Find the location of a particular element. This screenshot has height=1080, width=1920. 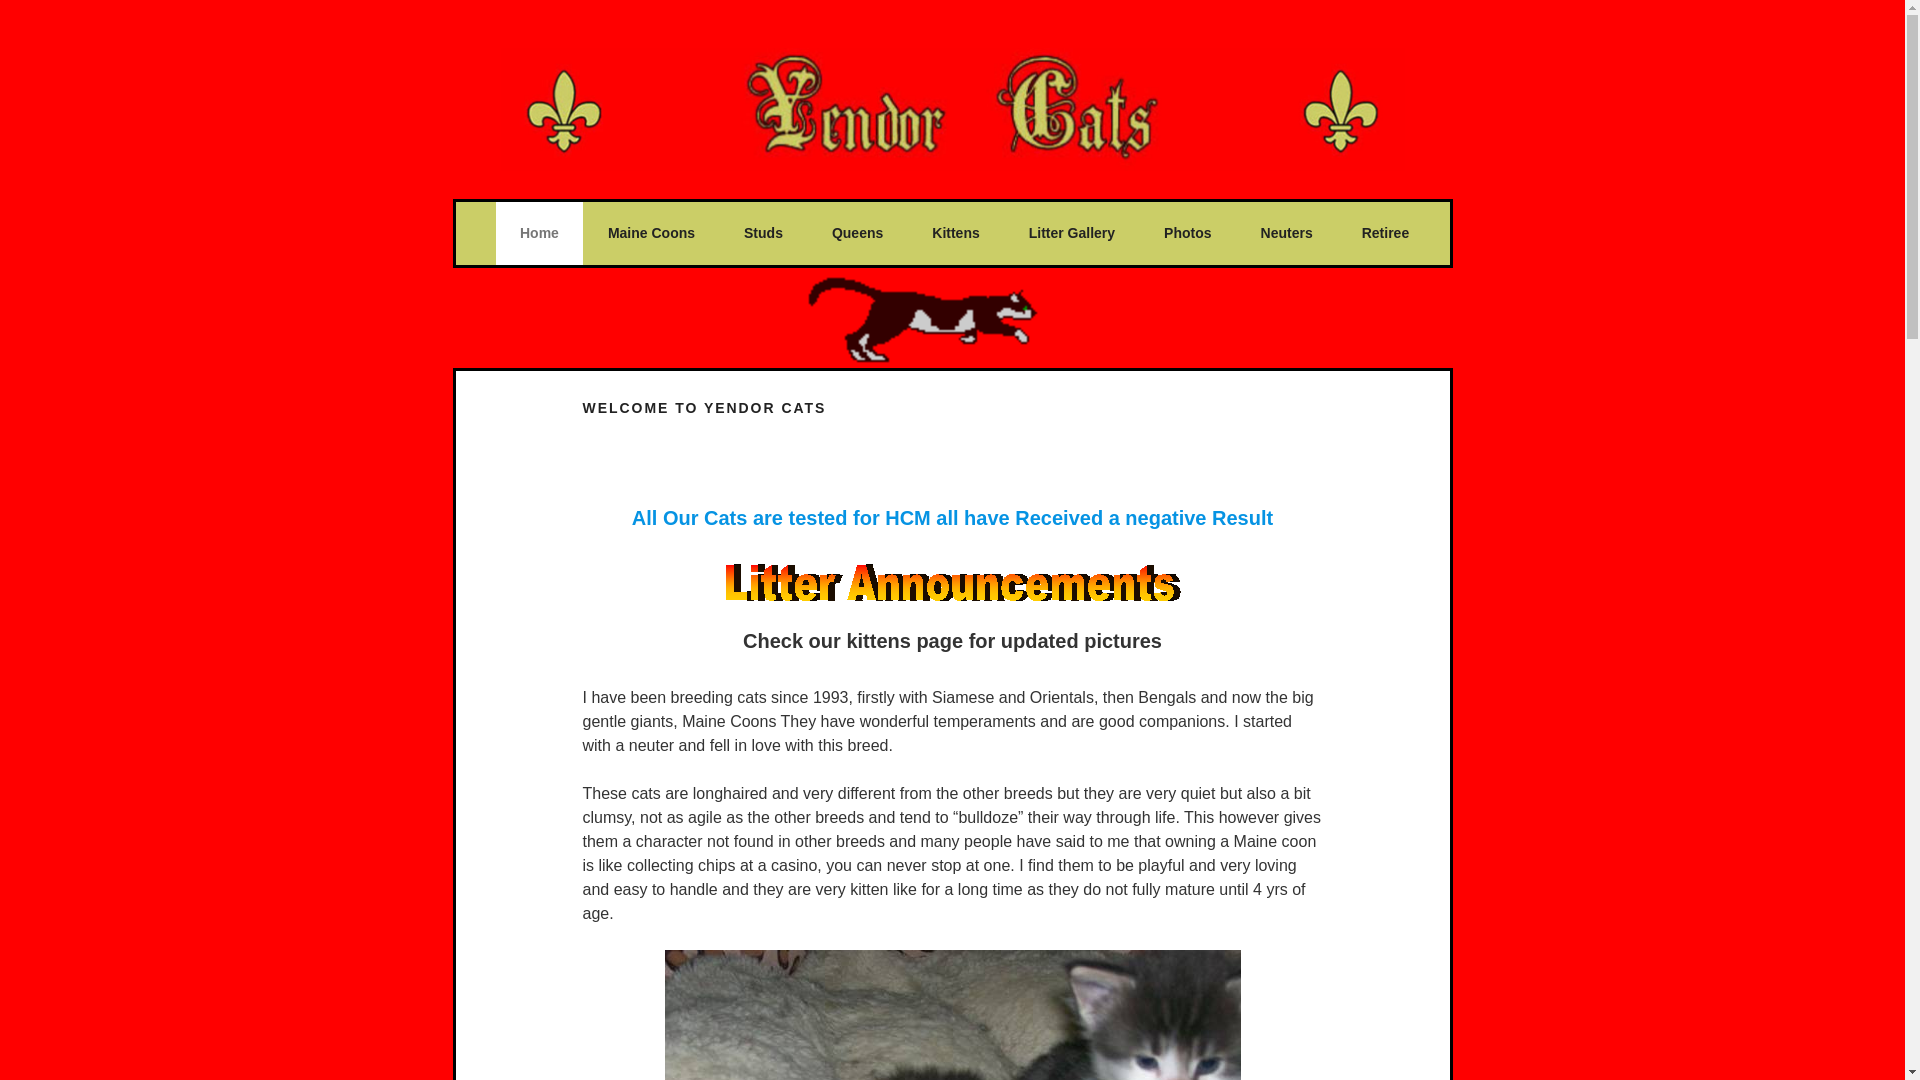

Neuters is located at coordinates (1286, 234).